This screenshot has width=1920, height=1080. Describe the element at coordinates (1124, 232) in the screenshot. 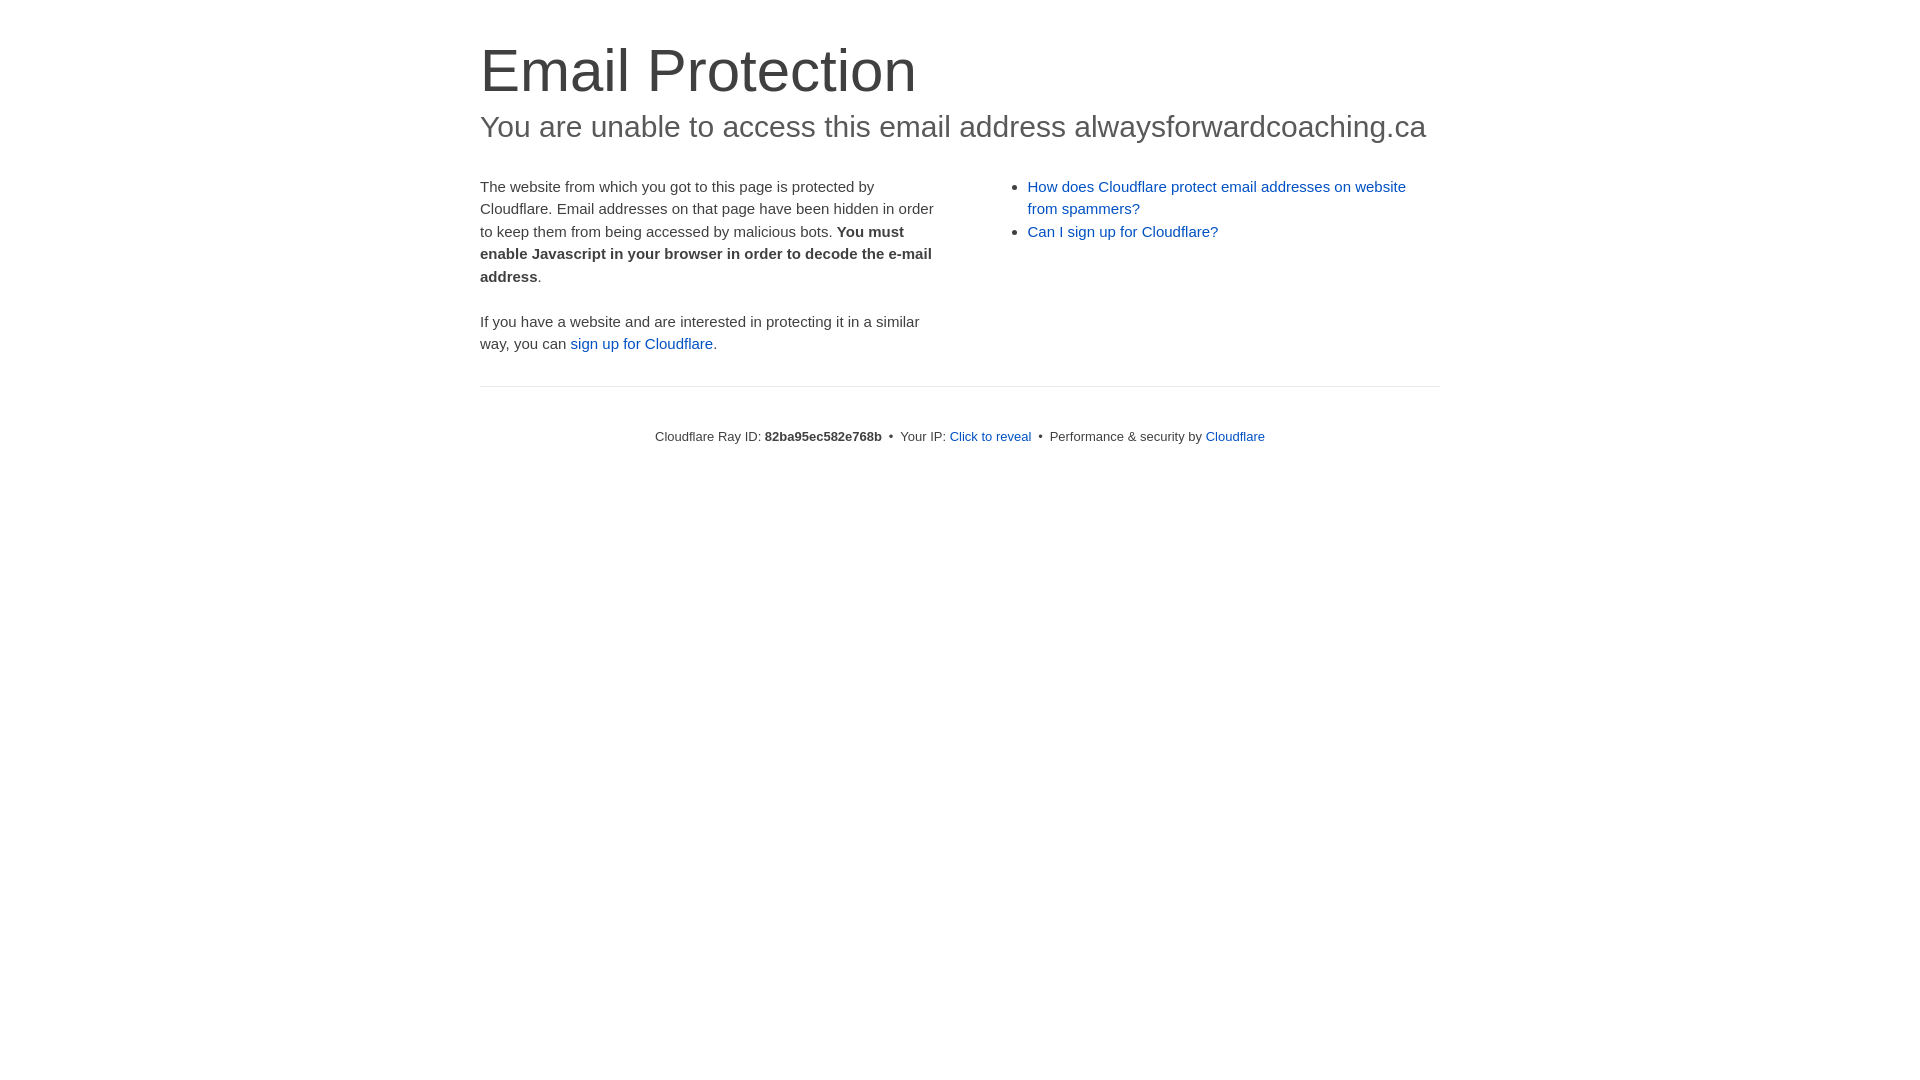

I see `Can I sign up for Cloudflare?` at that location.